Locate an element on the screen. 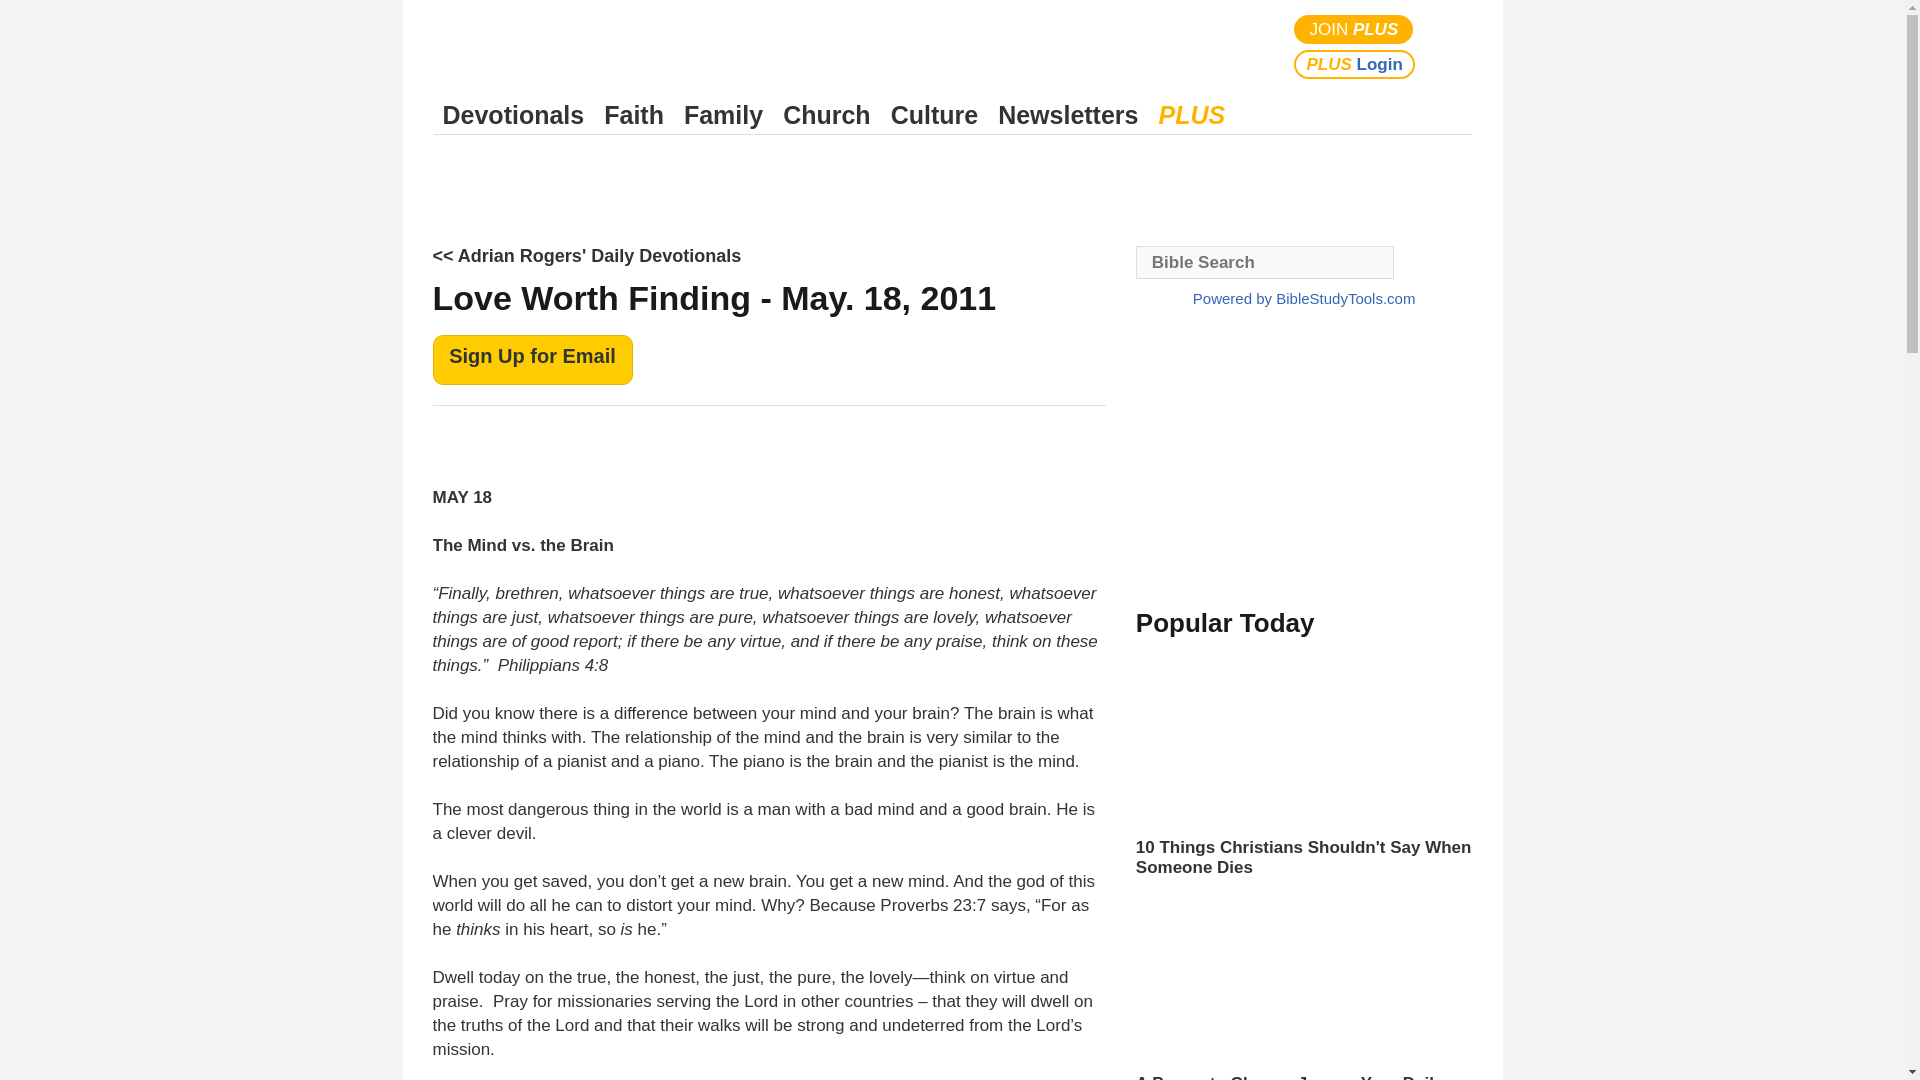  Plus Login is located at coordinates (1354, 64).